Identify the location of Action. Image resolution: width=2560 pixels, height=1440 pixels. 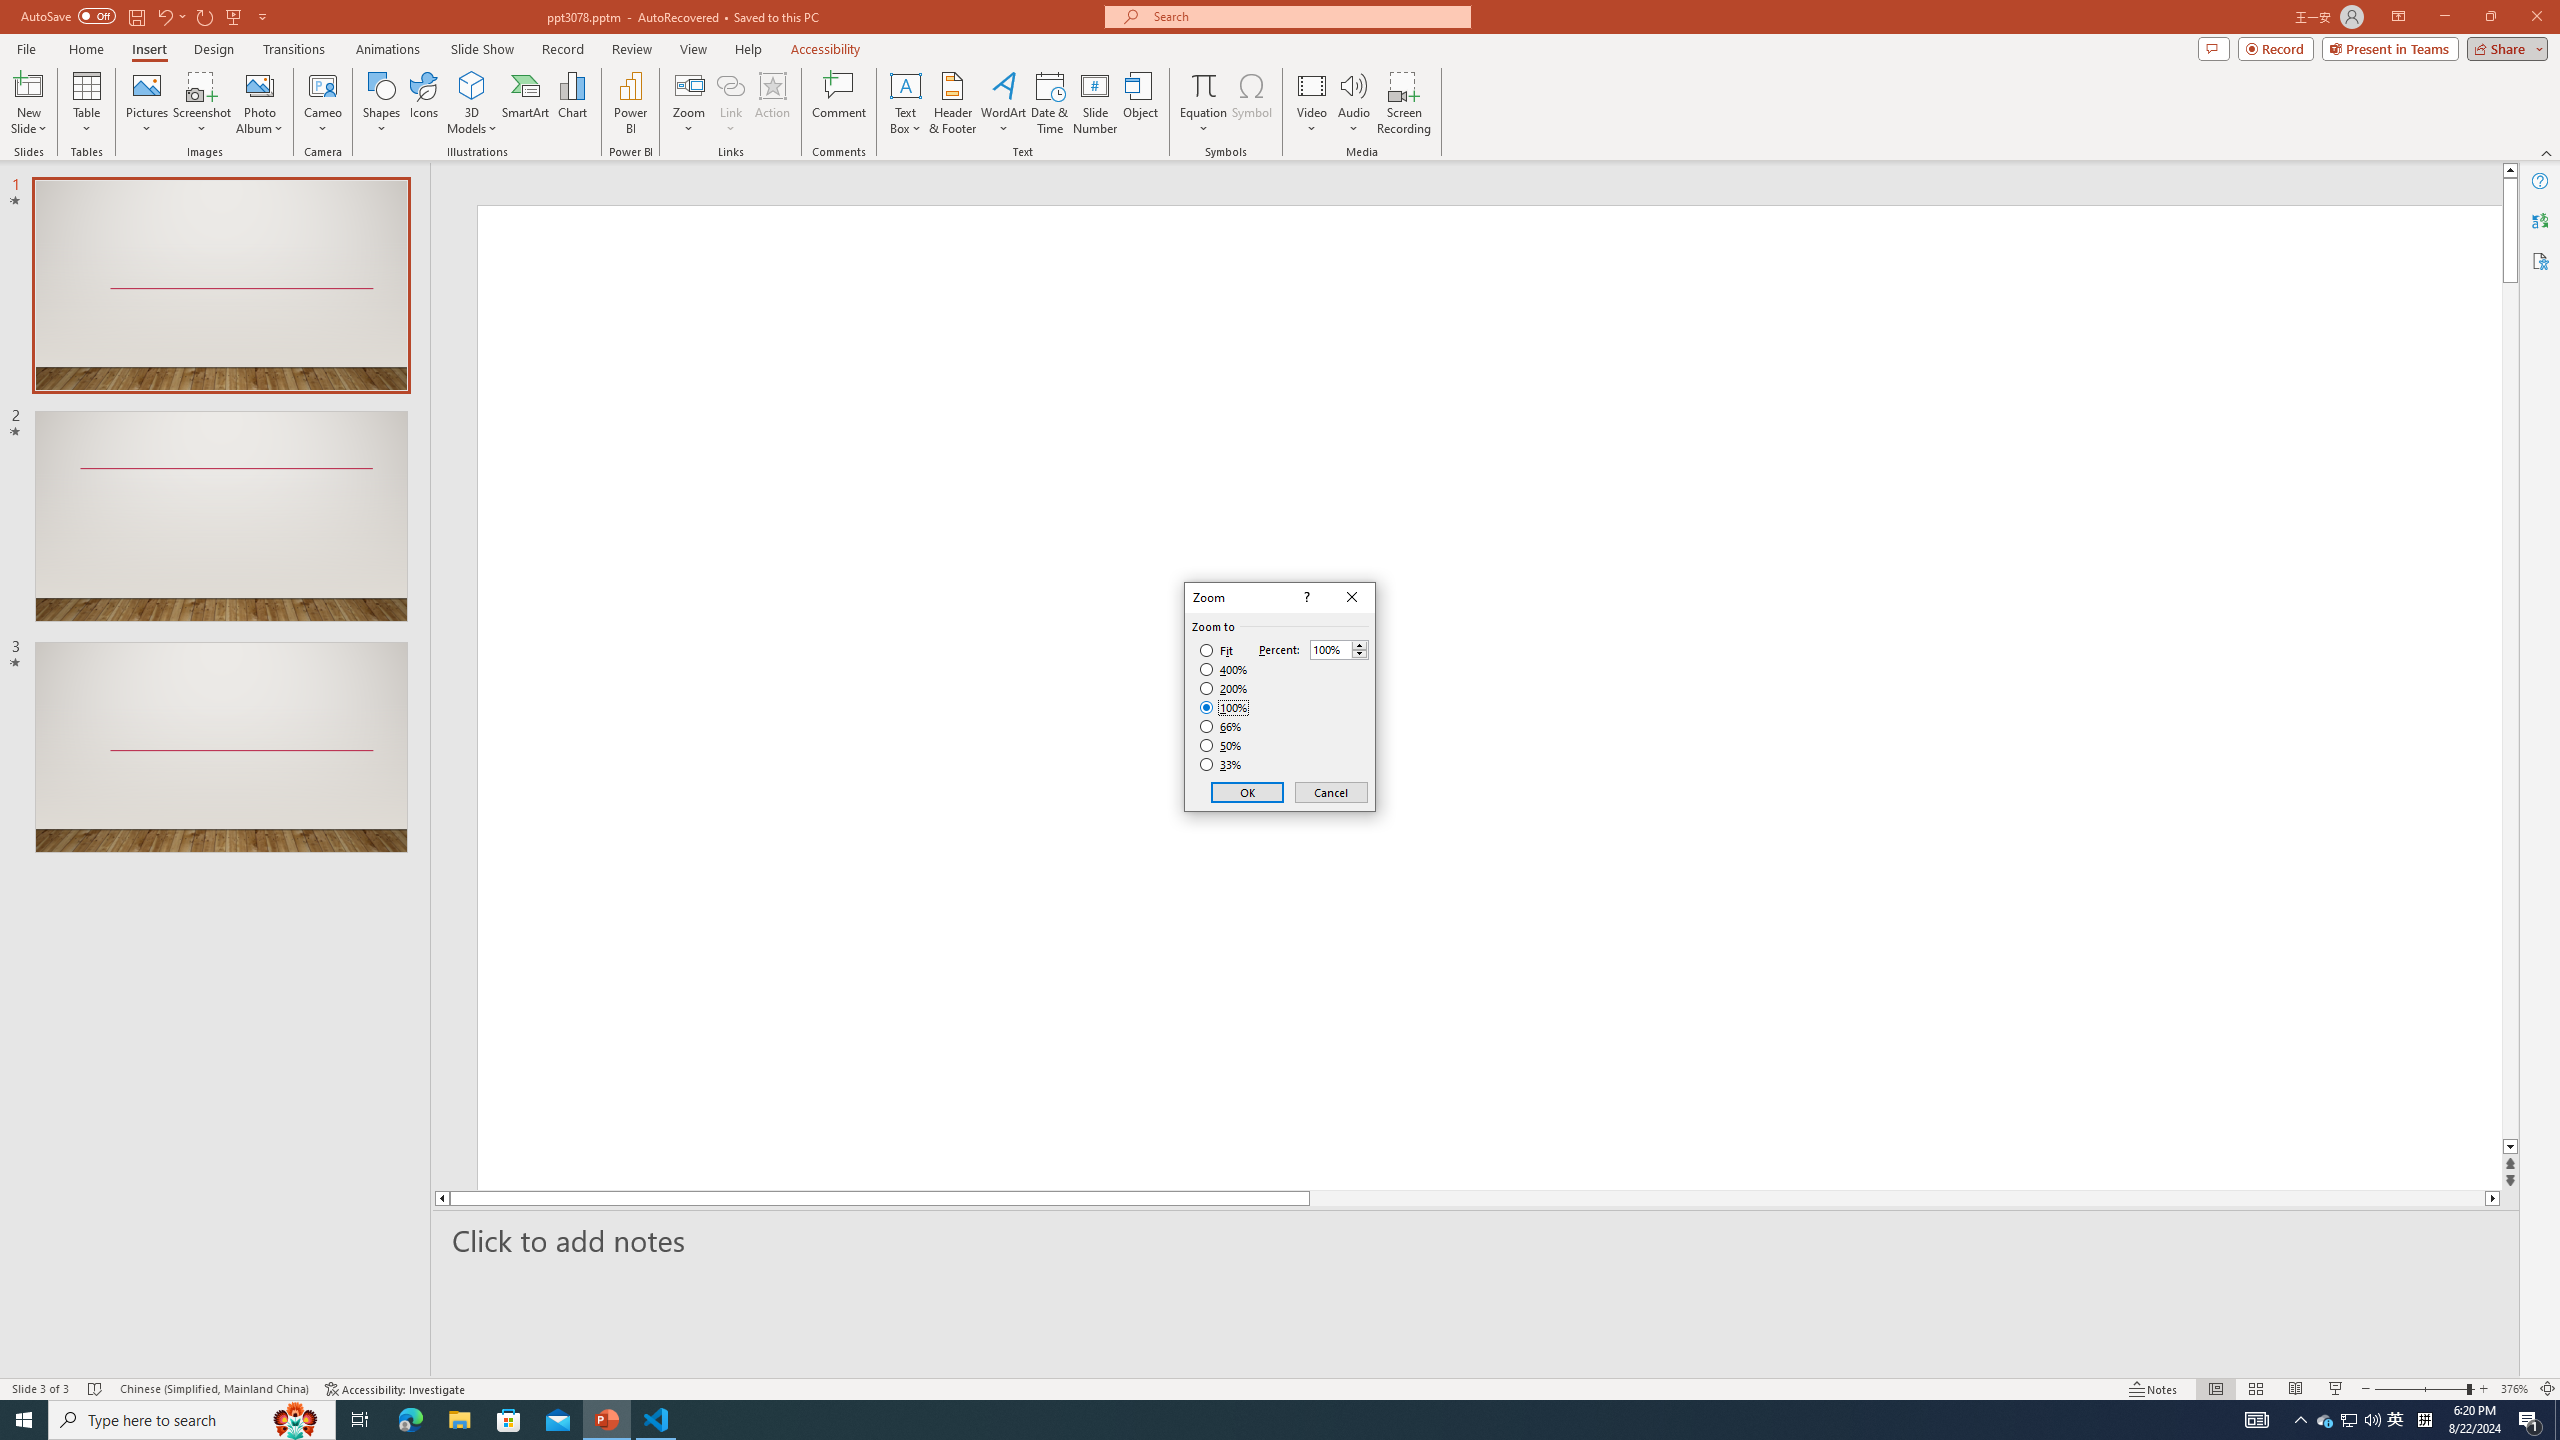
(772, 103).